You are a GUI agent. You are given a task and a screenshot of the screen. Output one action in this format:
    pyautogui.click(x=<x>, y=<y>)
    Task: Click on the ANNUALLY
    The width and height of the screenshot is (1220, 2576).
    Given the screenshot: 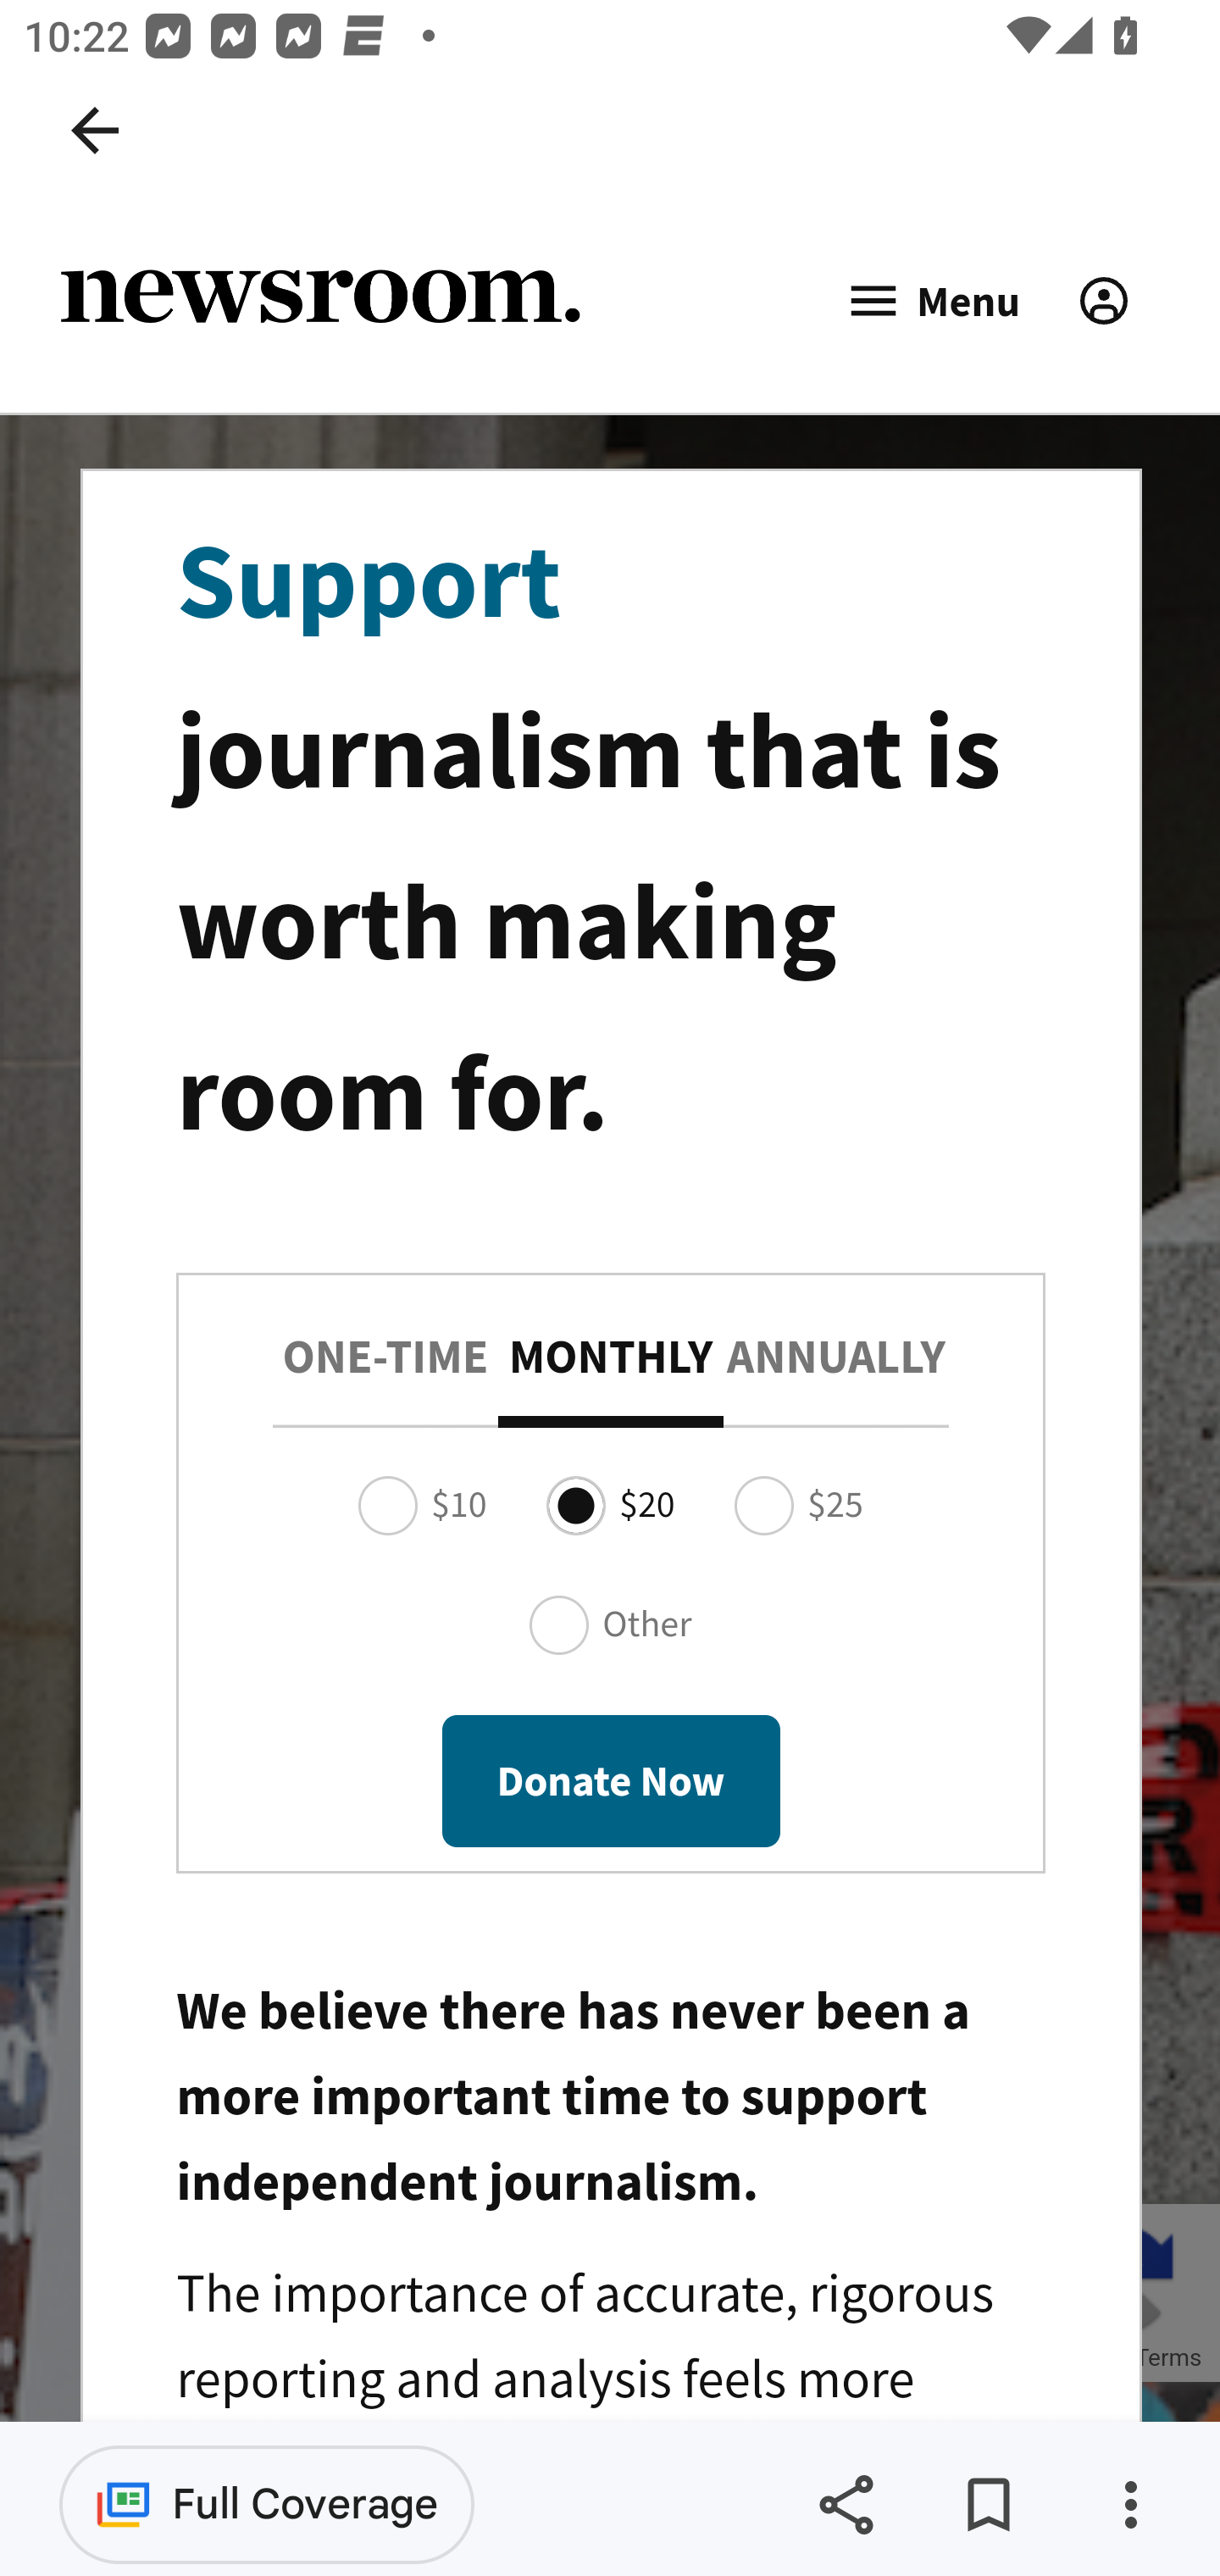 What is the action you would take?
    pyautogui.click(x=835, y=1357)
    